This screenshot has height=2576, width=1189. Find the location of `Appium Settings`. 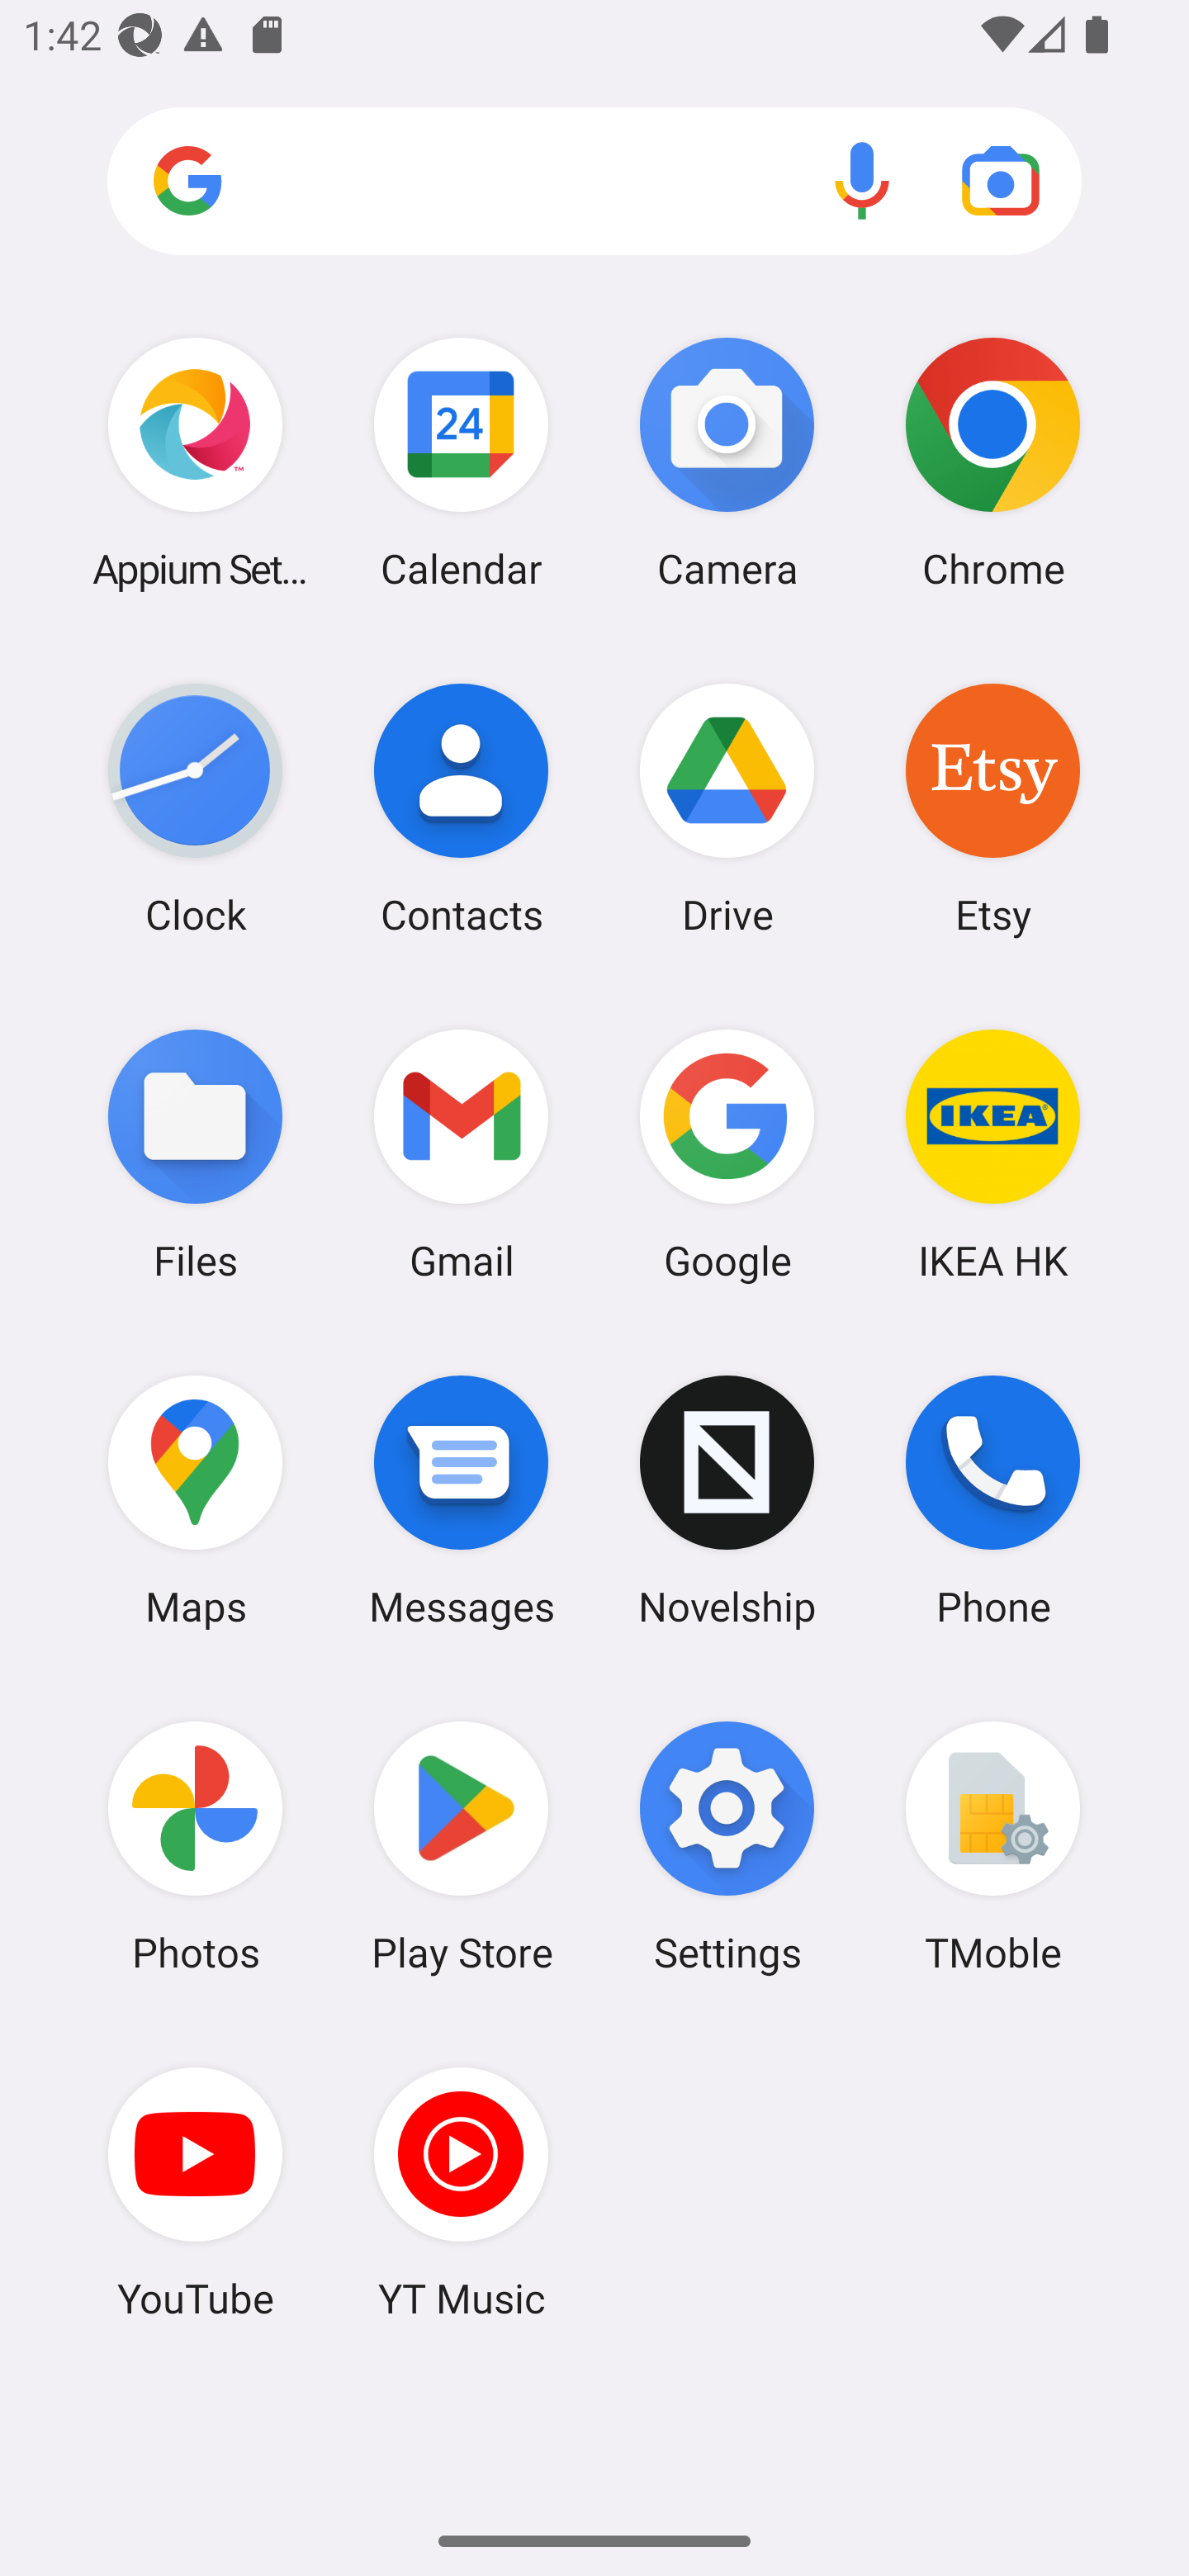

Appium Settings is located at coordinates (195, 462).